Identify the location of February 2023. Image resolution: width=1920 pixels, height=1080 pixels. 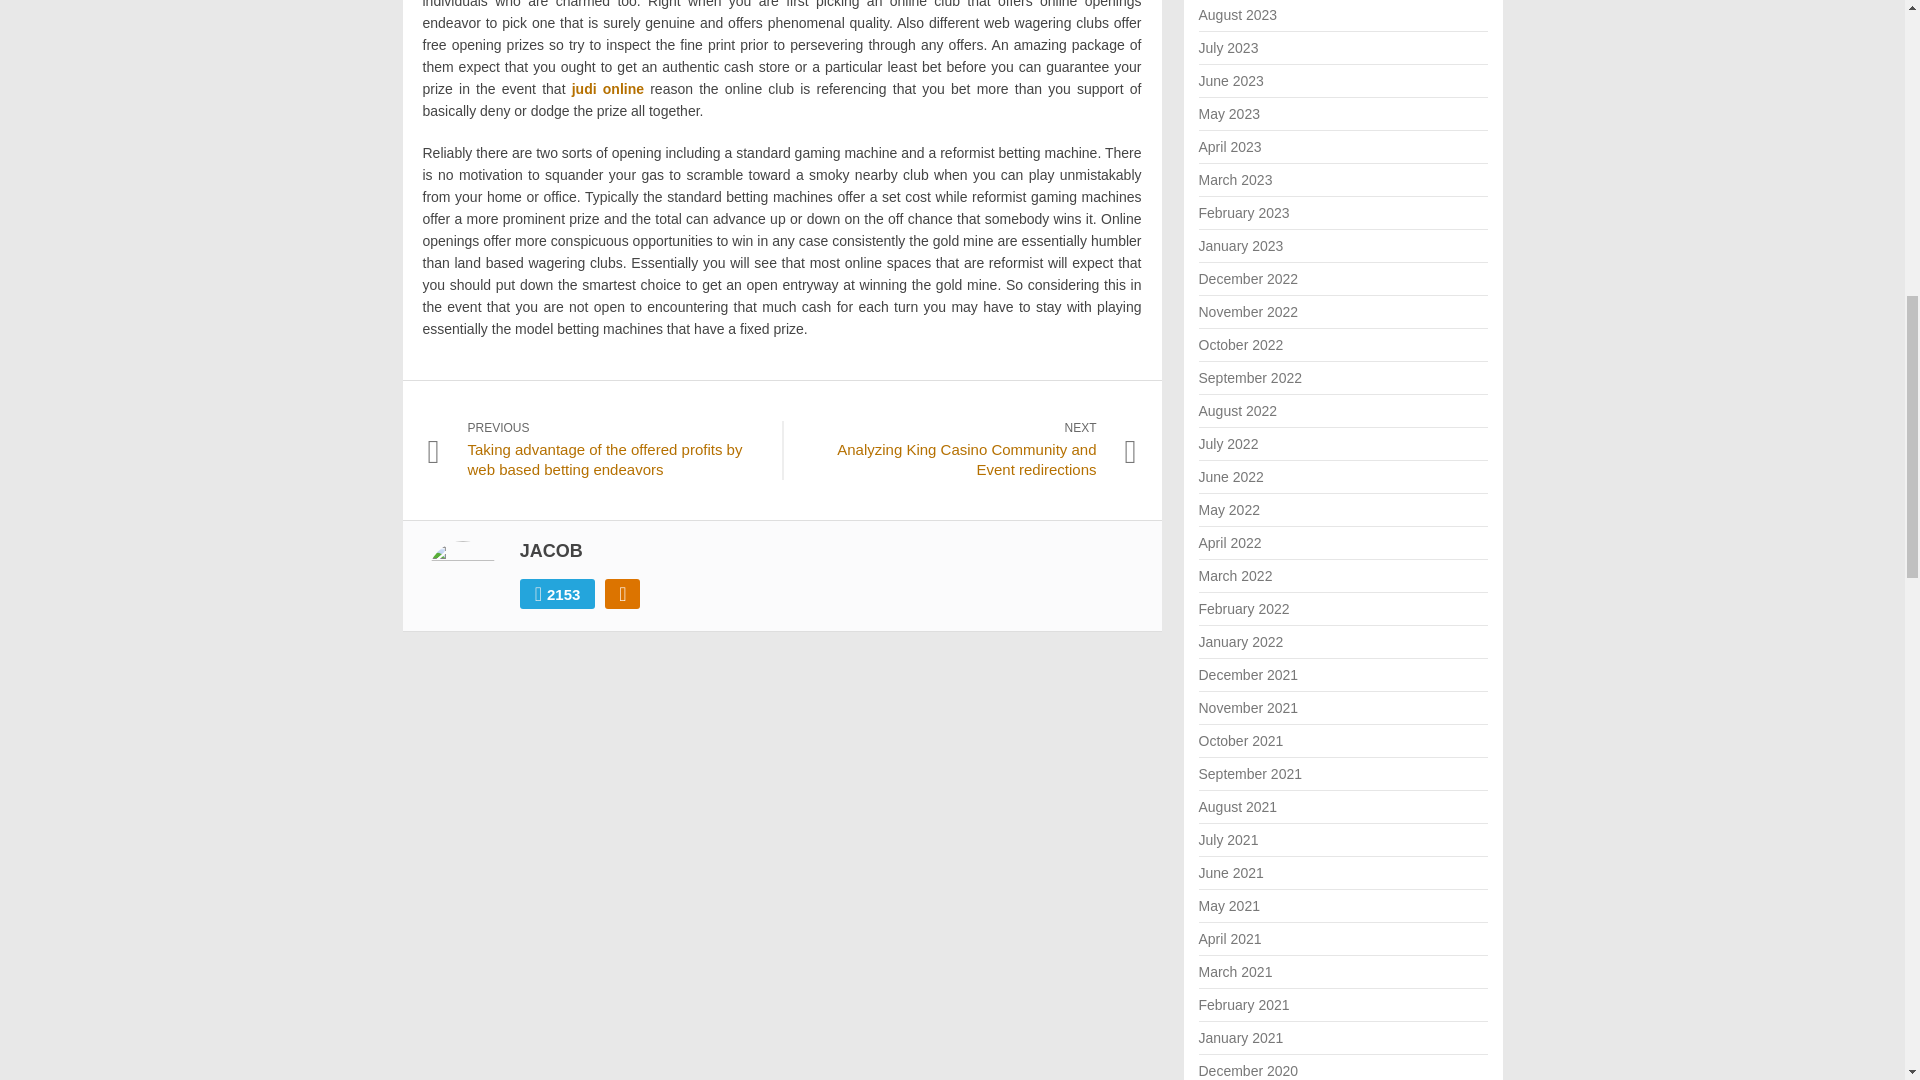
(1243, 213).